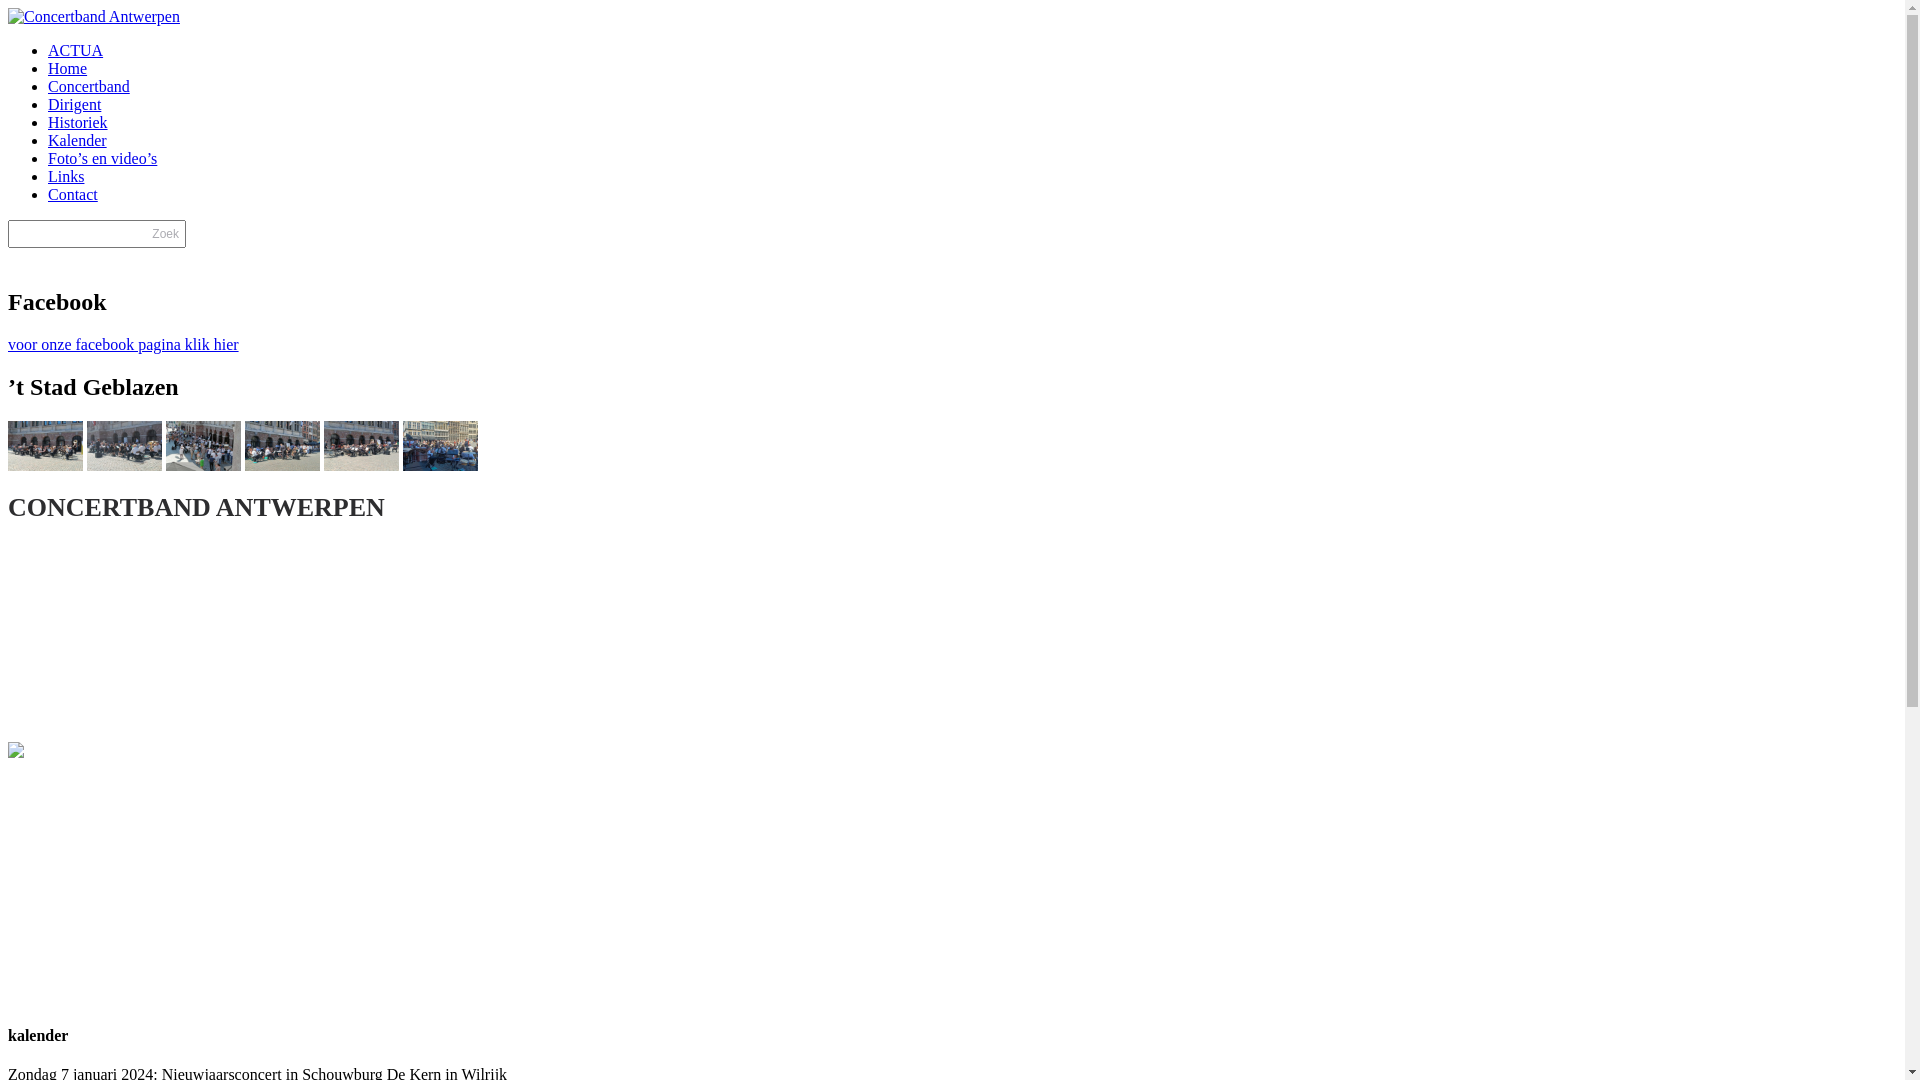 The width and height of the screenshot is (1920, 1080). Describe the element at coordinates (204, 466) in the screenshot. I see ` ` at that location.